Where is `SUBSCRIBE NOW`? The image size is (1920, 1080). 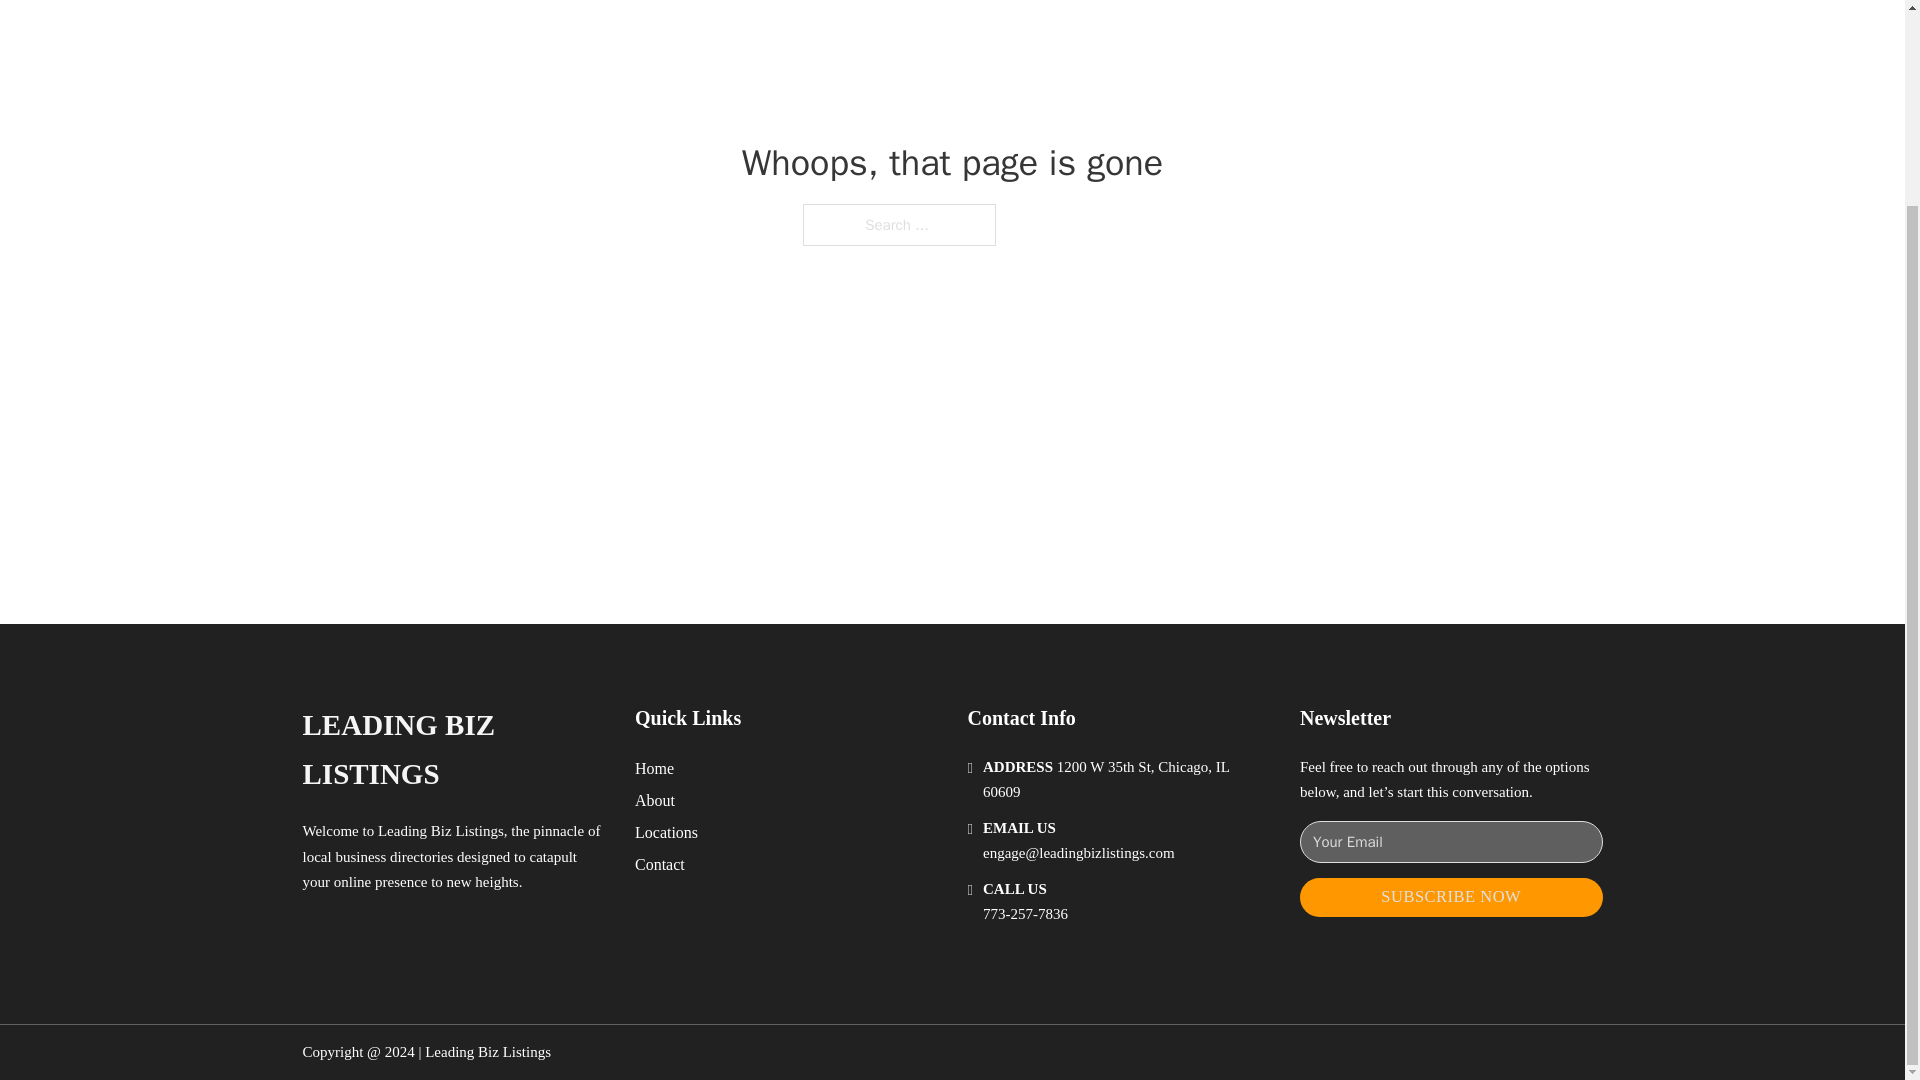
SUBSCRIBE NOW is located at coordinates (1451, 897).